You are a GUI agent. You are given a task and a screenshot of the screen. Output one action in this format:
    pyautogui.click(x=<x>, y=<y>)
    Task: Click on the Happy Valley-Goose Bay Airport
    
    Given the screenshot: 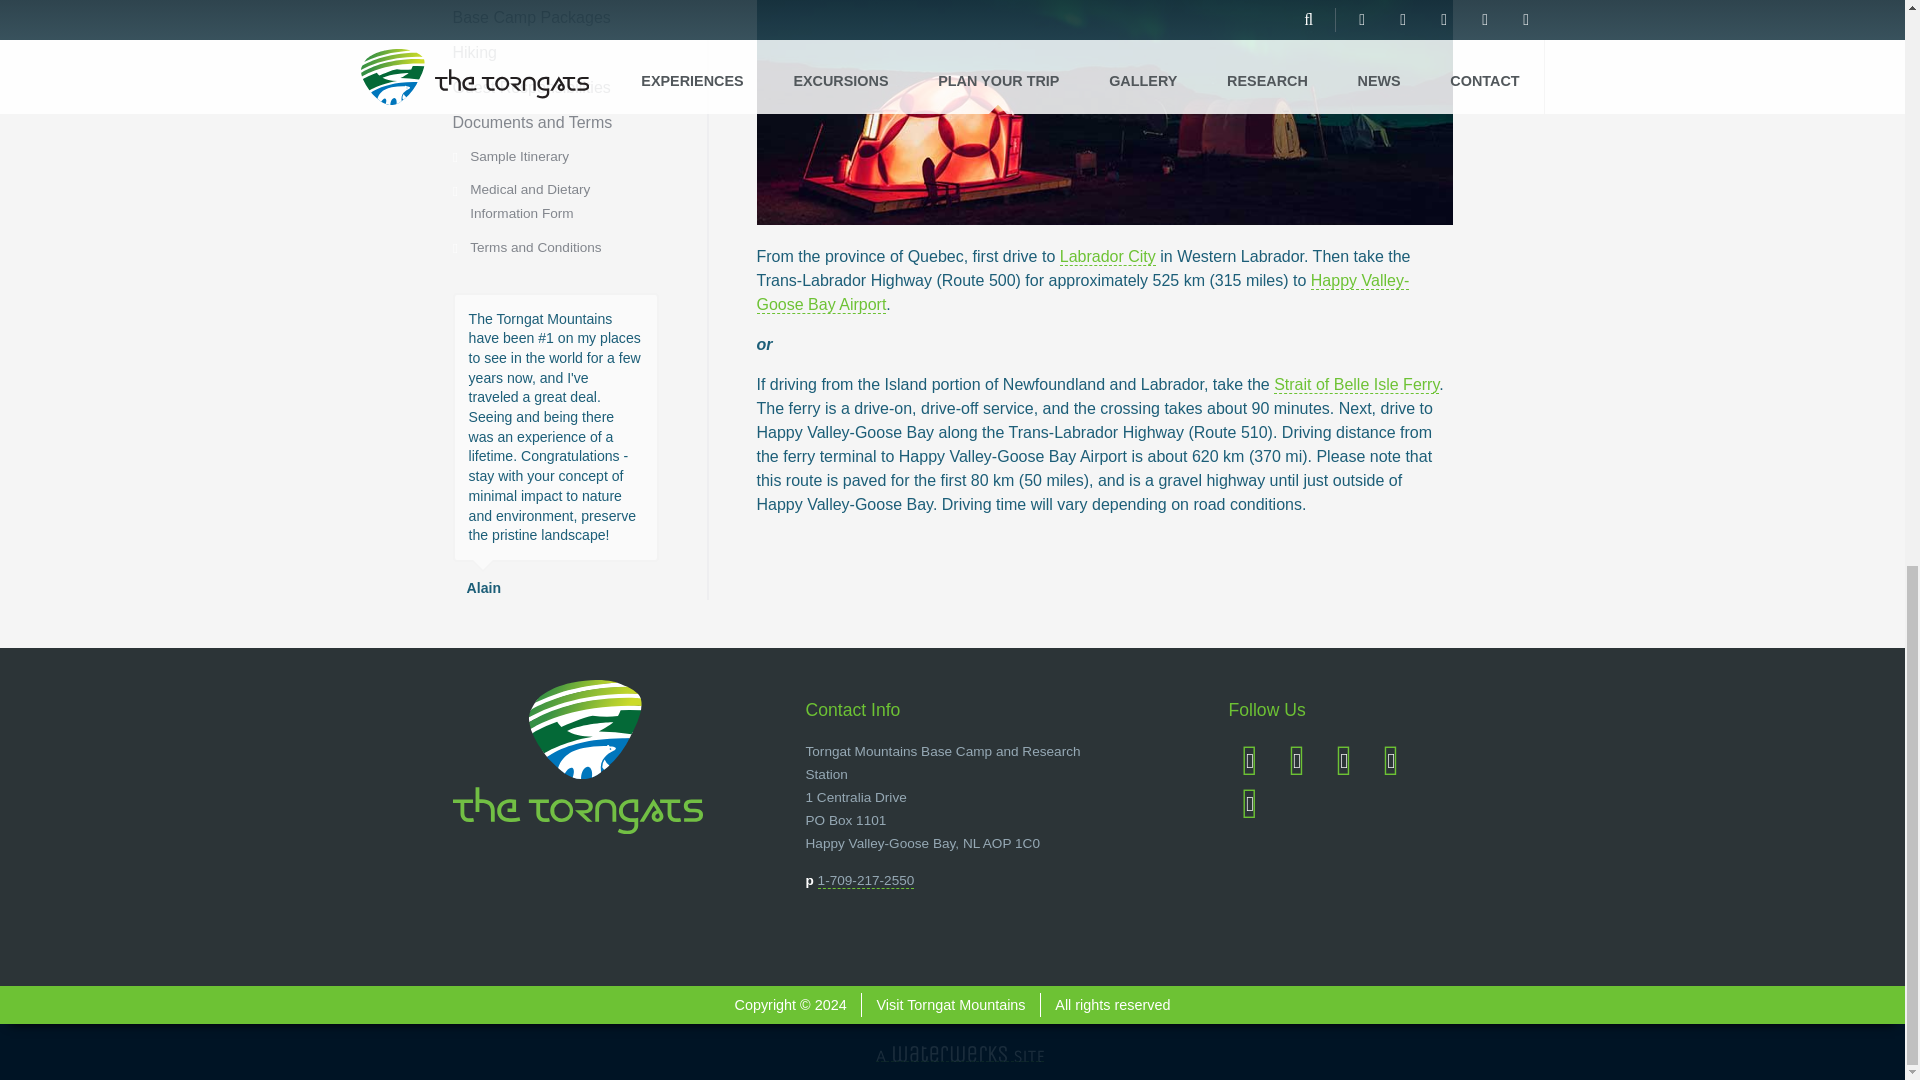 What is the action you would take?
    pyautogui.click(x=1082, y=293)
    